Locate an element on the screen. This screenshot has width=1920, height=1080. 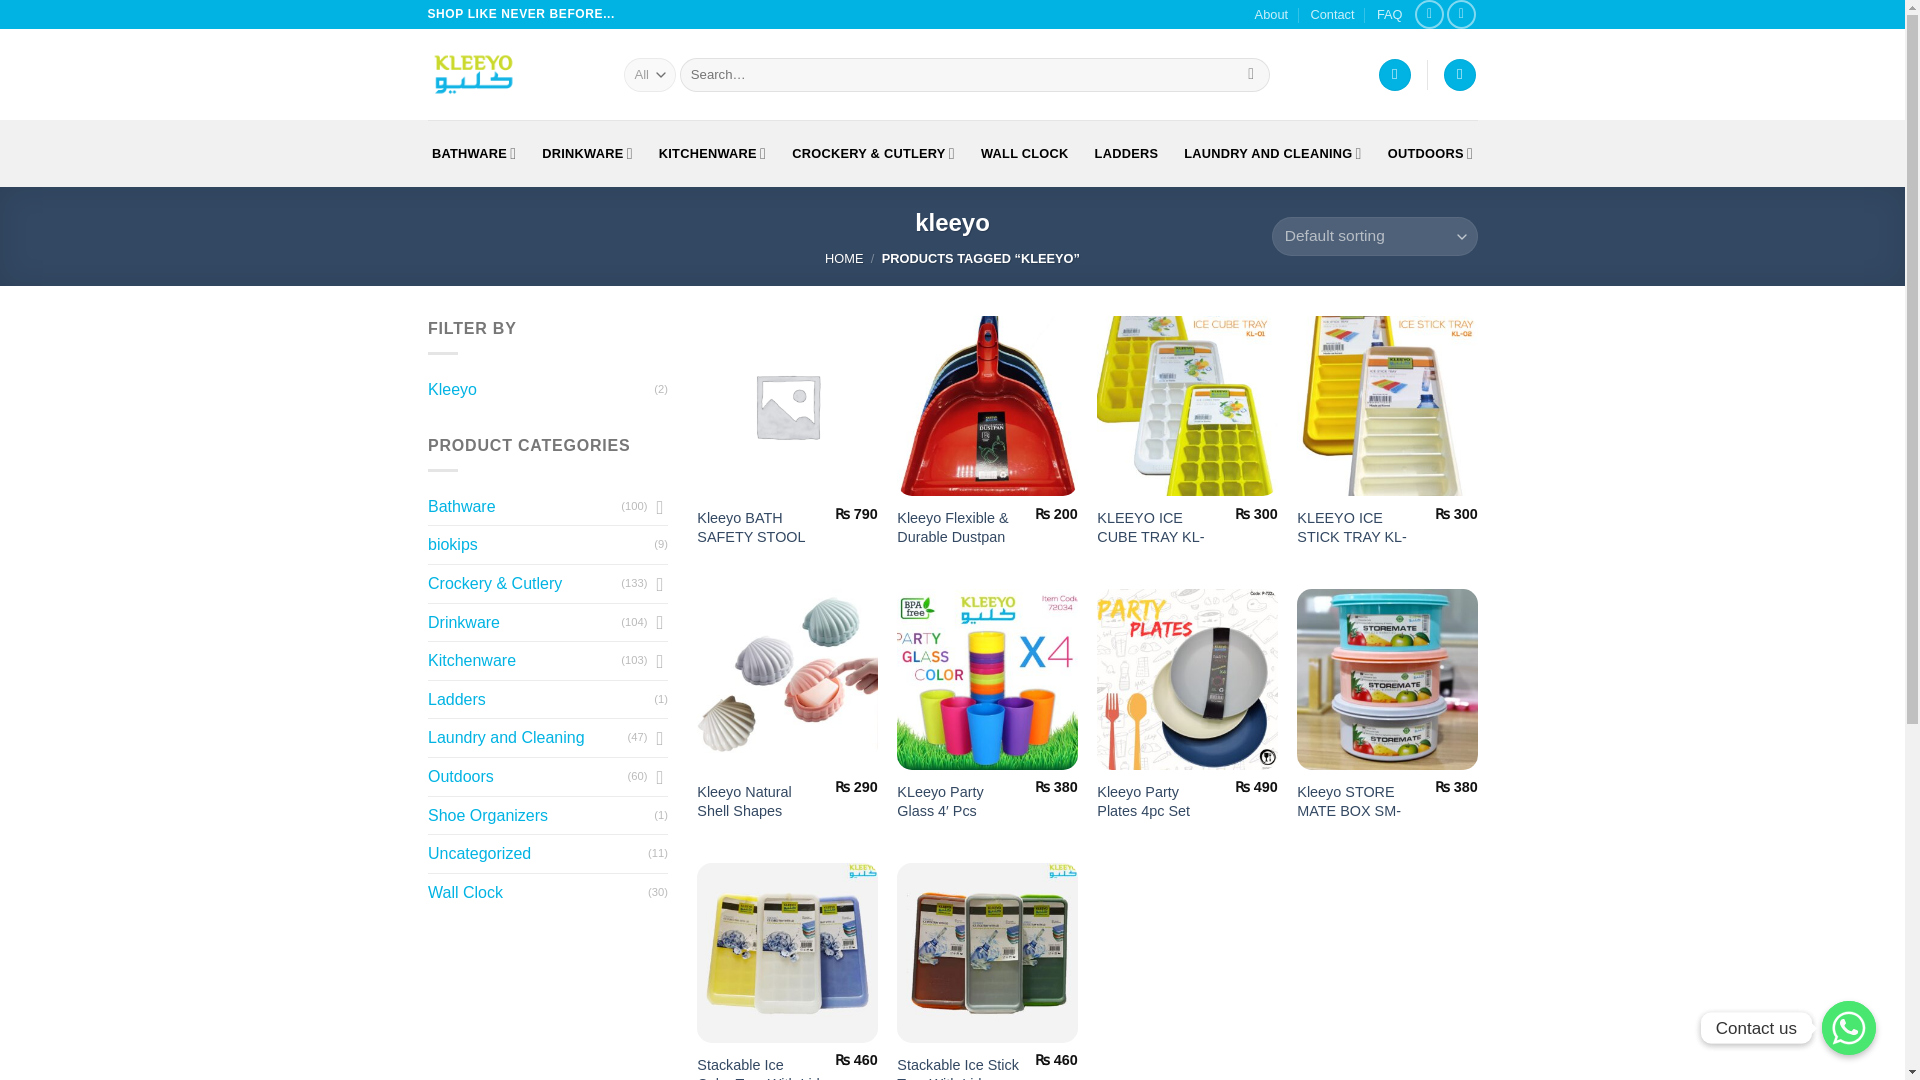
Cart is located at coordinates (1460, 75).